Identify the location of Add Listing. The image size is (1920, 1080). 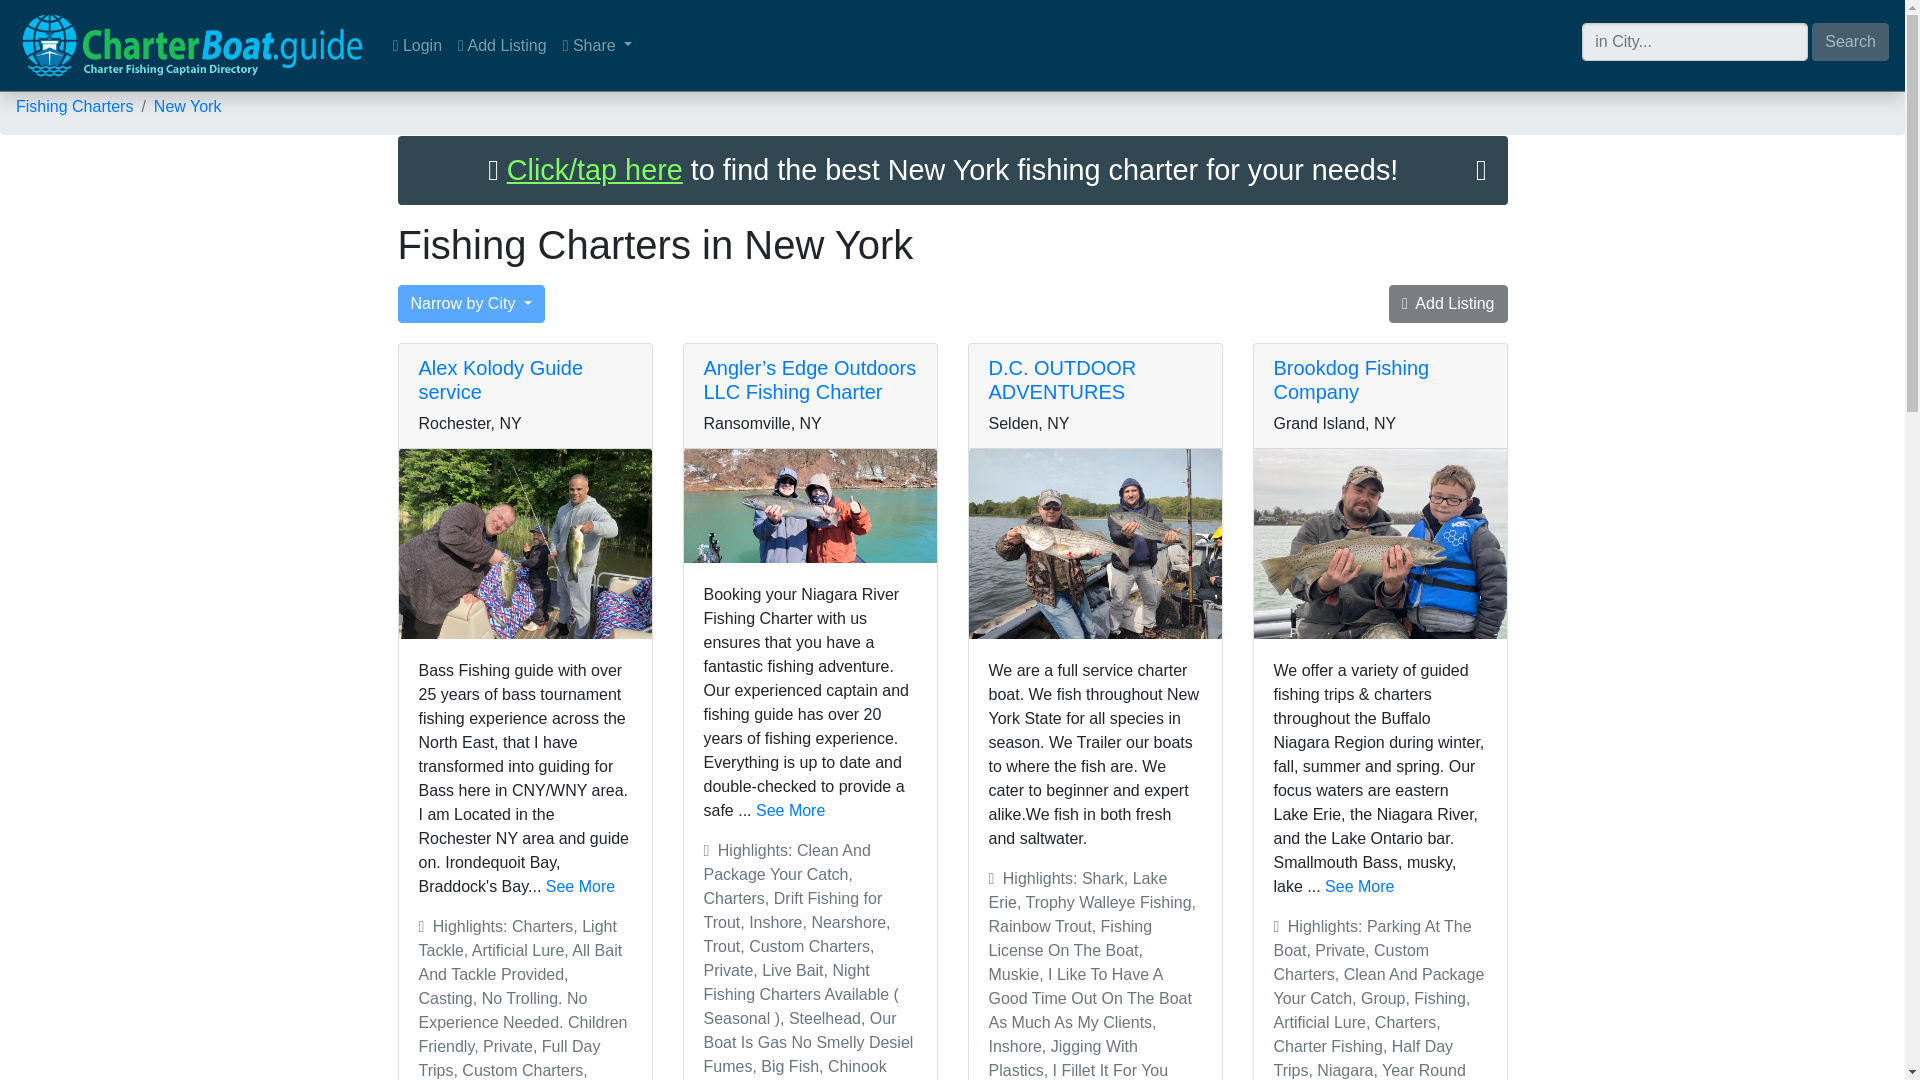
(502, 45).